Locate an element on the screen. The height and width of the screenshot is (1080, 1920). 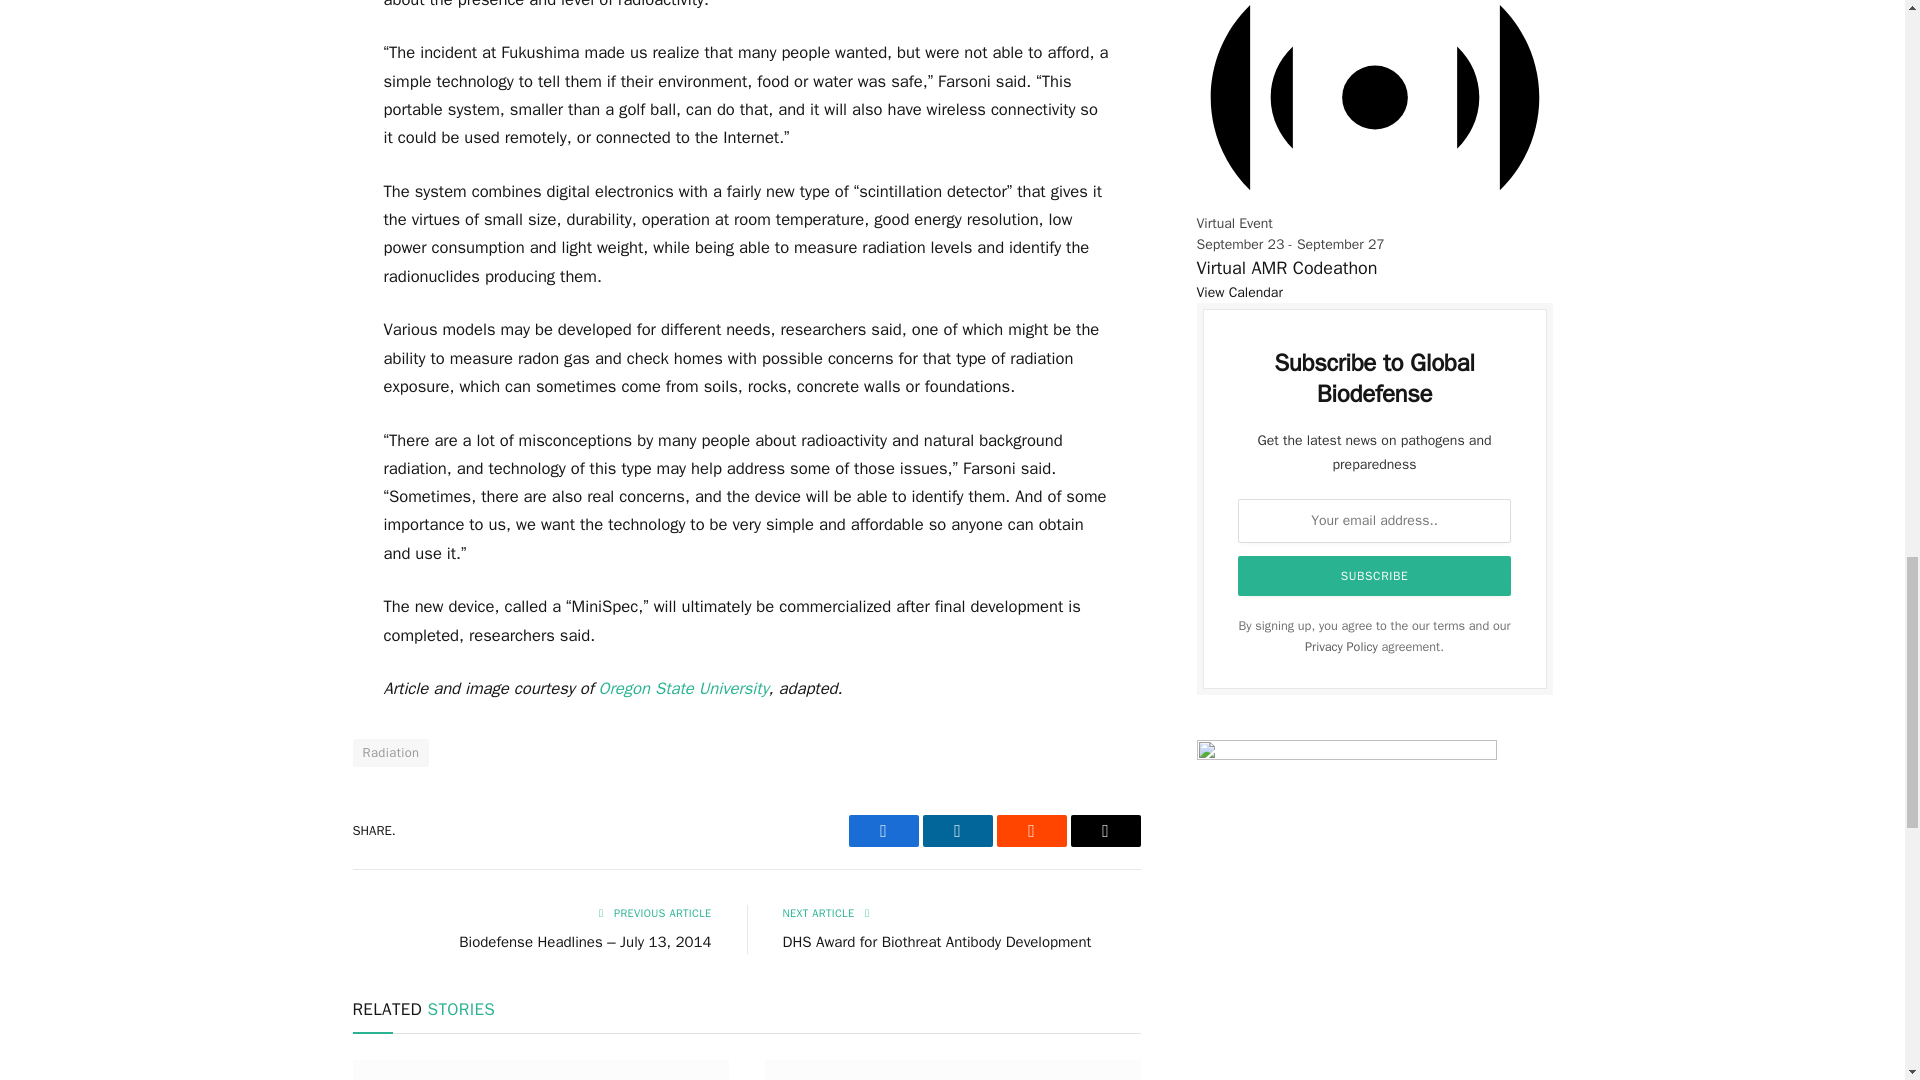
DHS Award for Biothreat Antibody Development is located at coordinates (936, 942).